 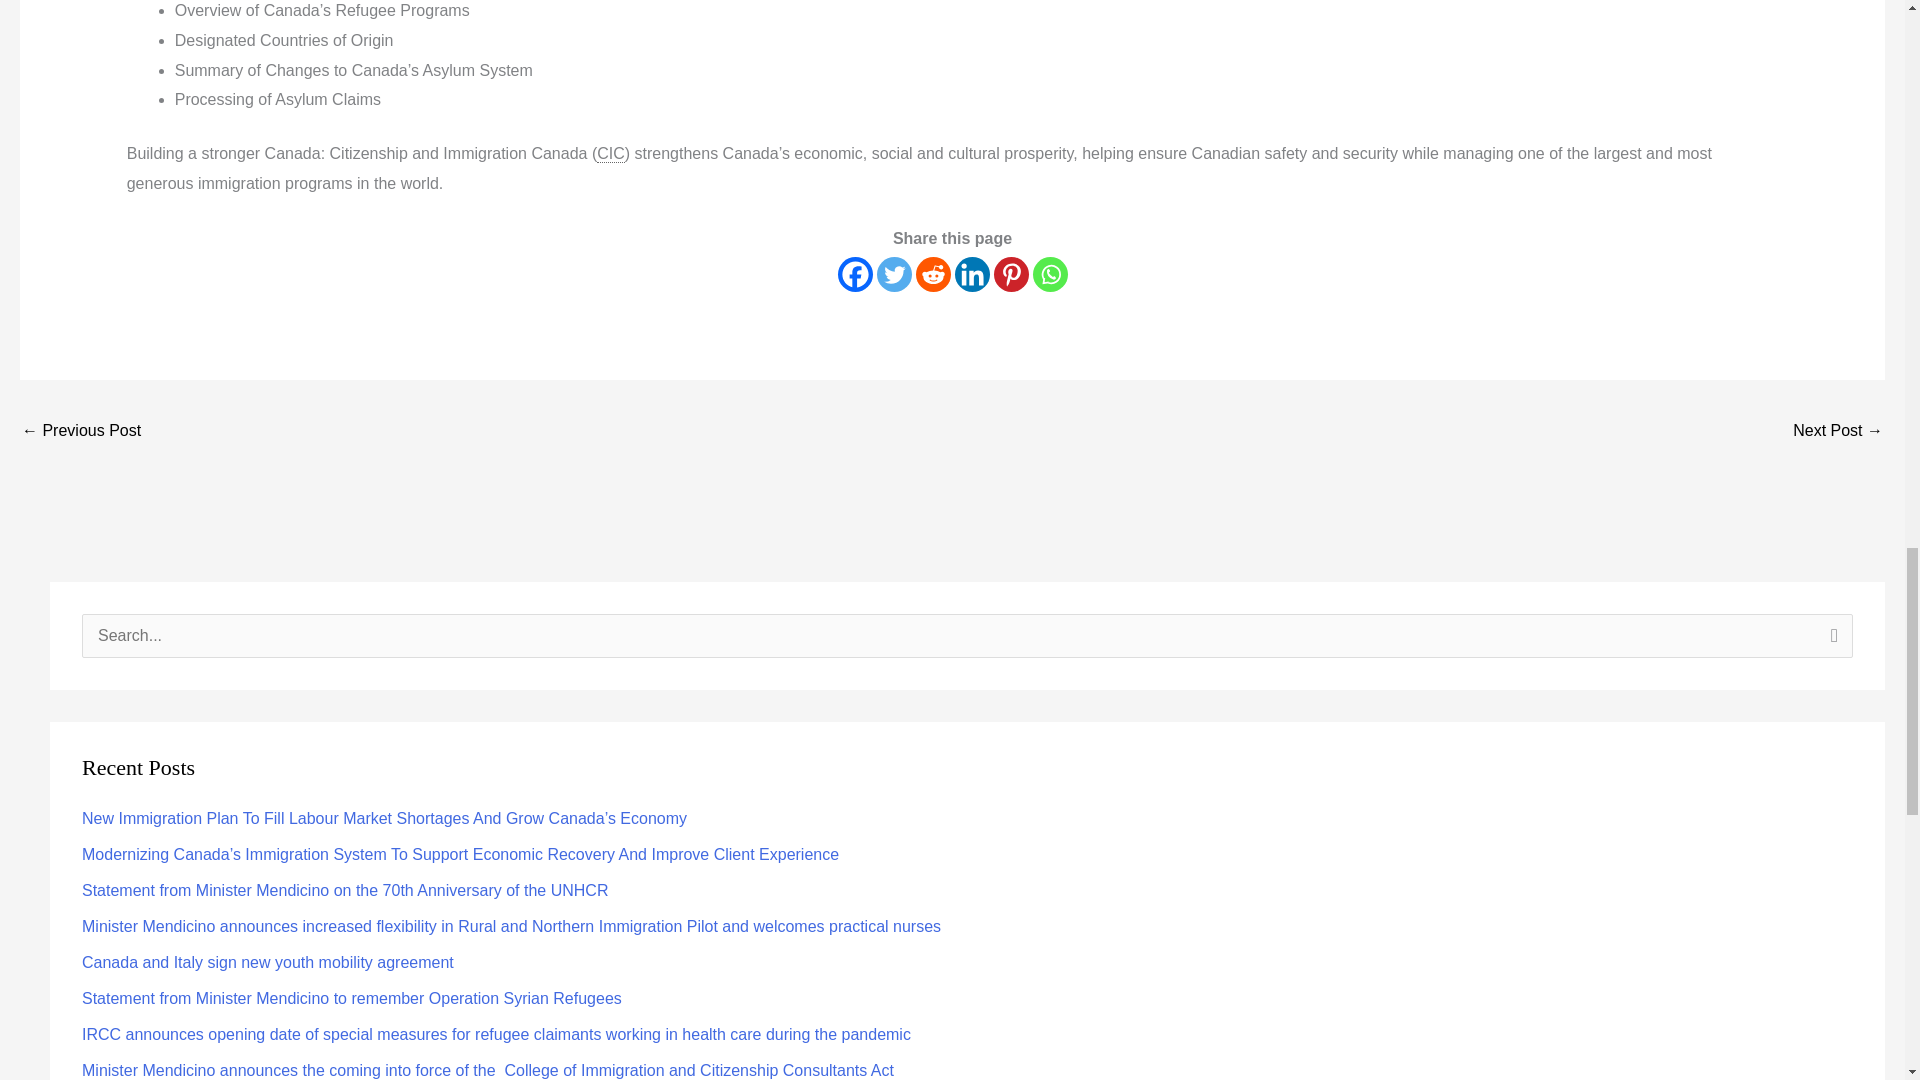 What do you see at coordinates (1012, 274) in the screenshot?
I see `Pinterest` at bounding box center [1012, 274].